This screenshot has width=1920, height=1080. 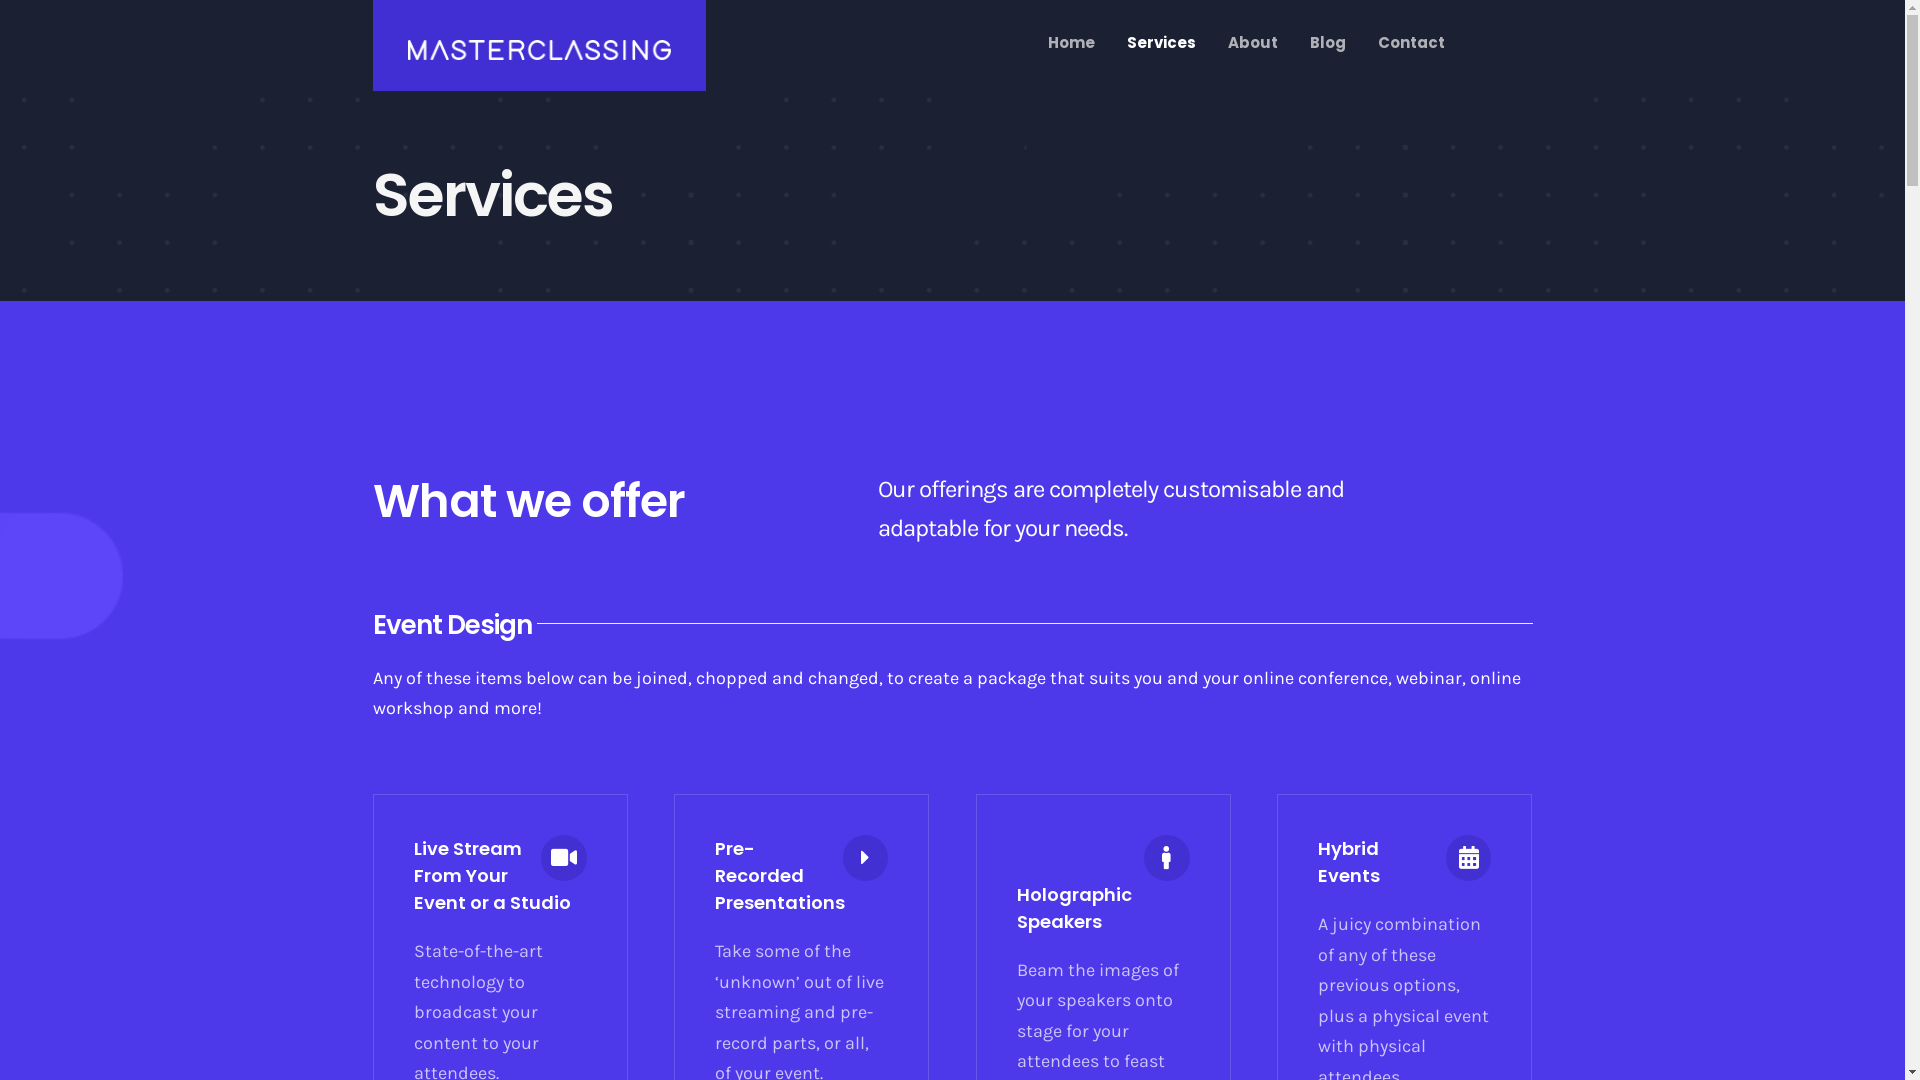 I want to click on Blog, so click(x=1328, y=42).